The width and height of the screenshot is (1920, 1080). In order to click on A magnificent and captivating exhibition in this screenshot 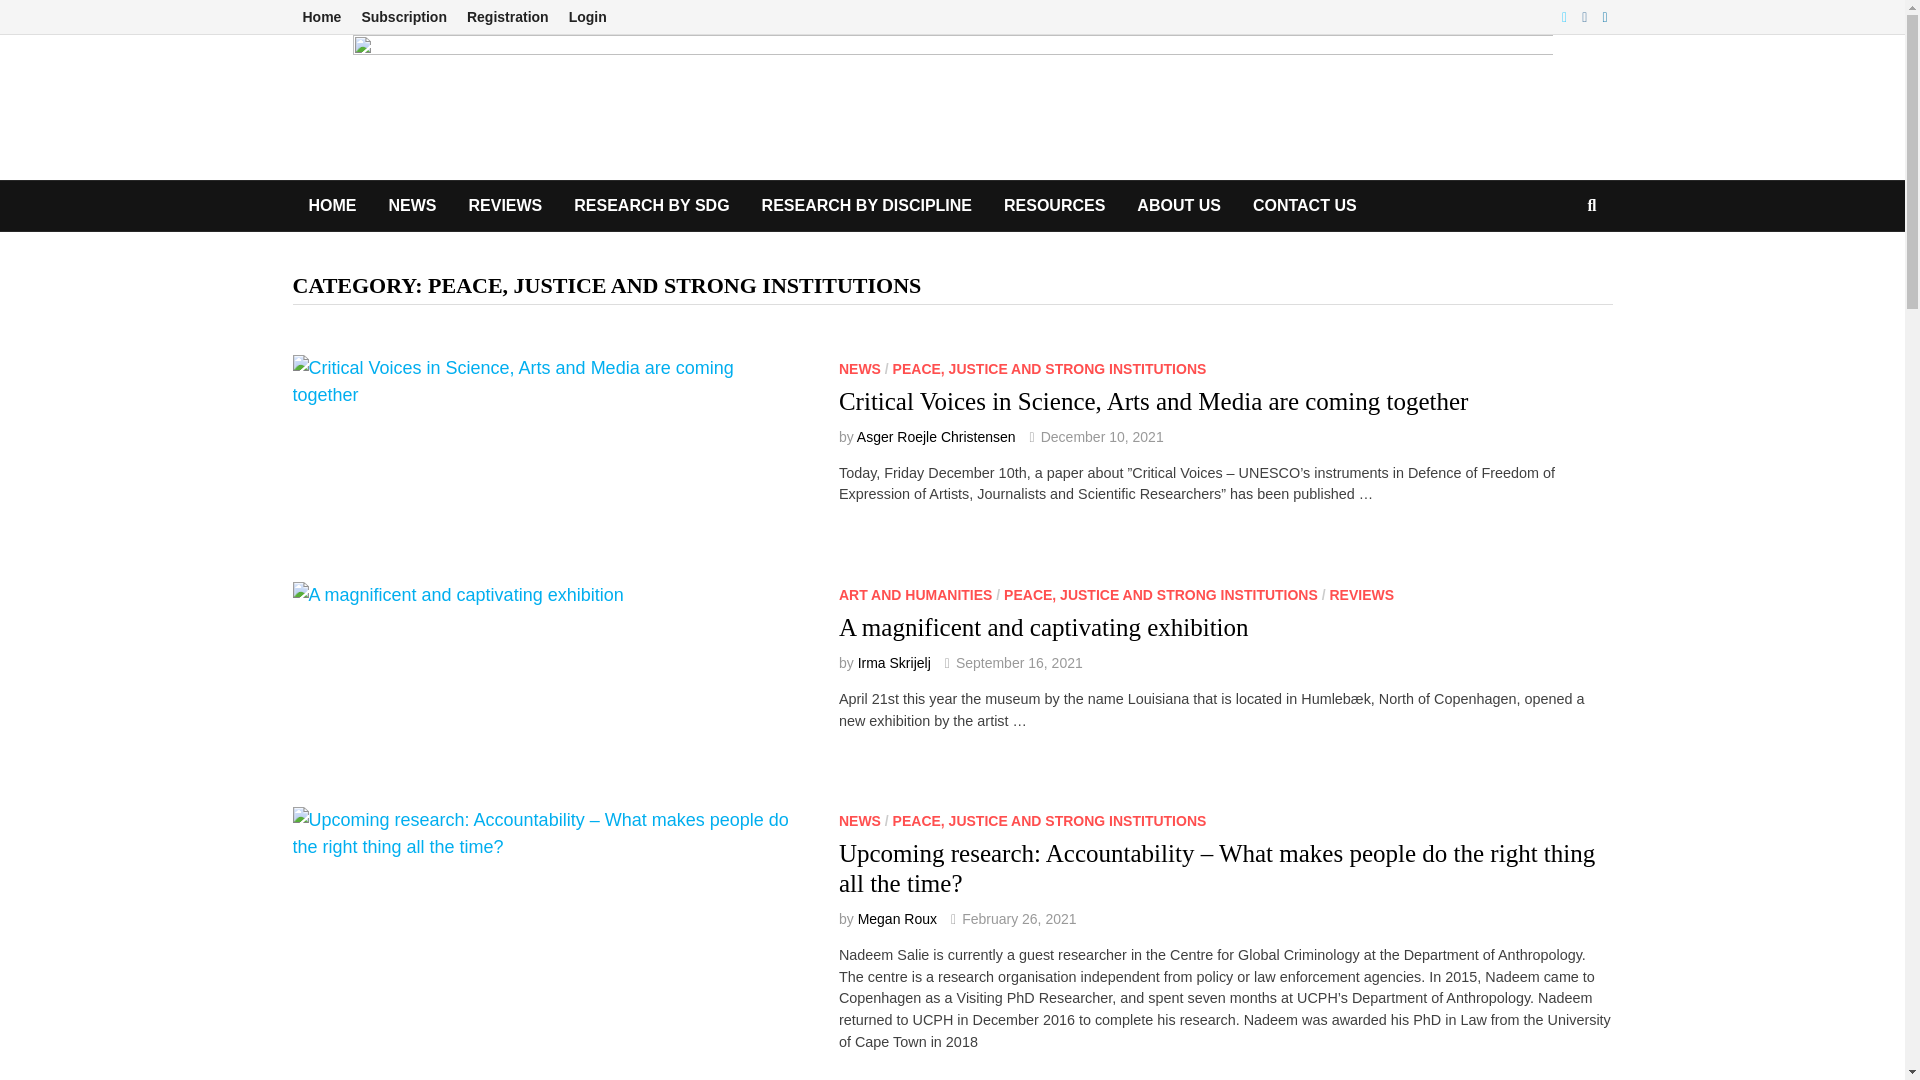, I will do `click(1044, 628)`.